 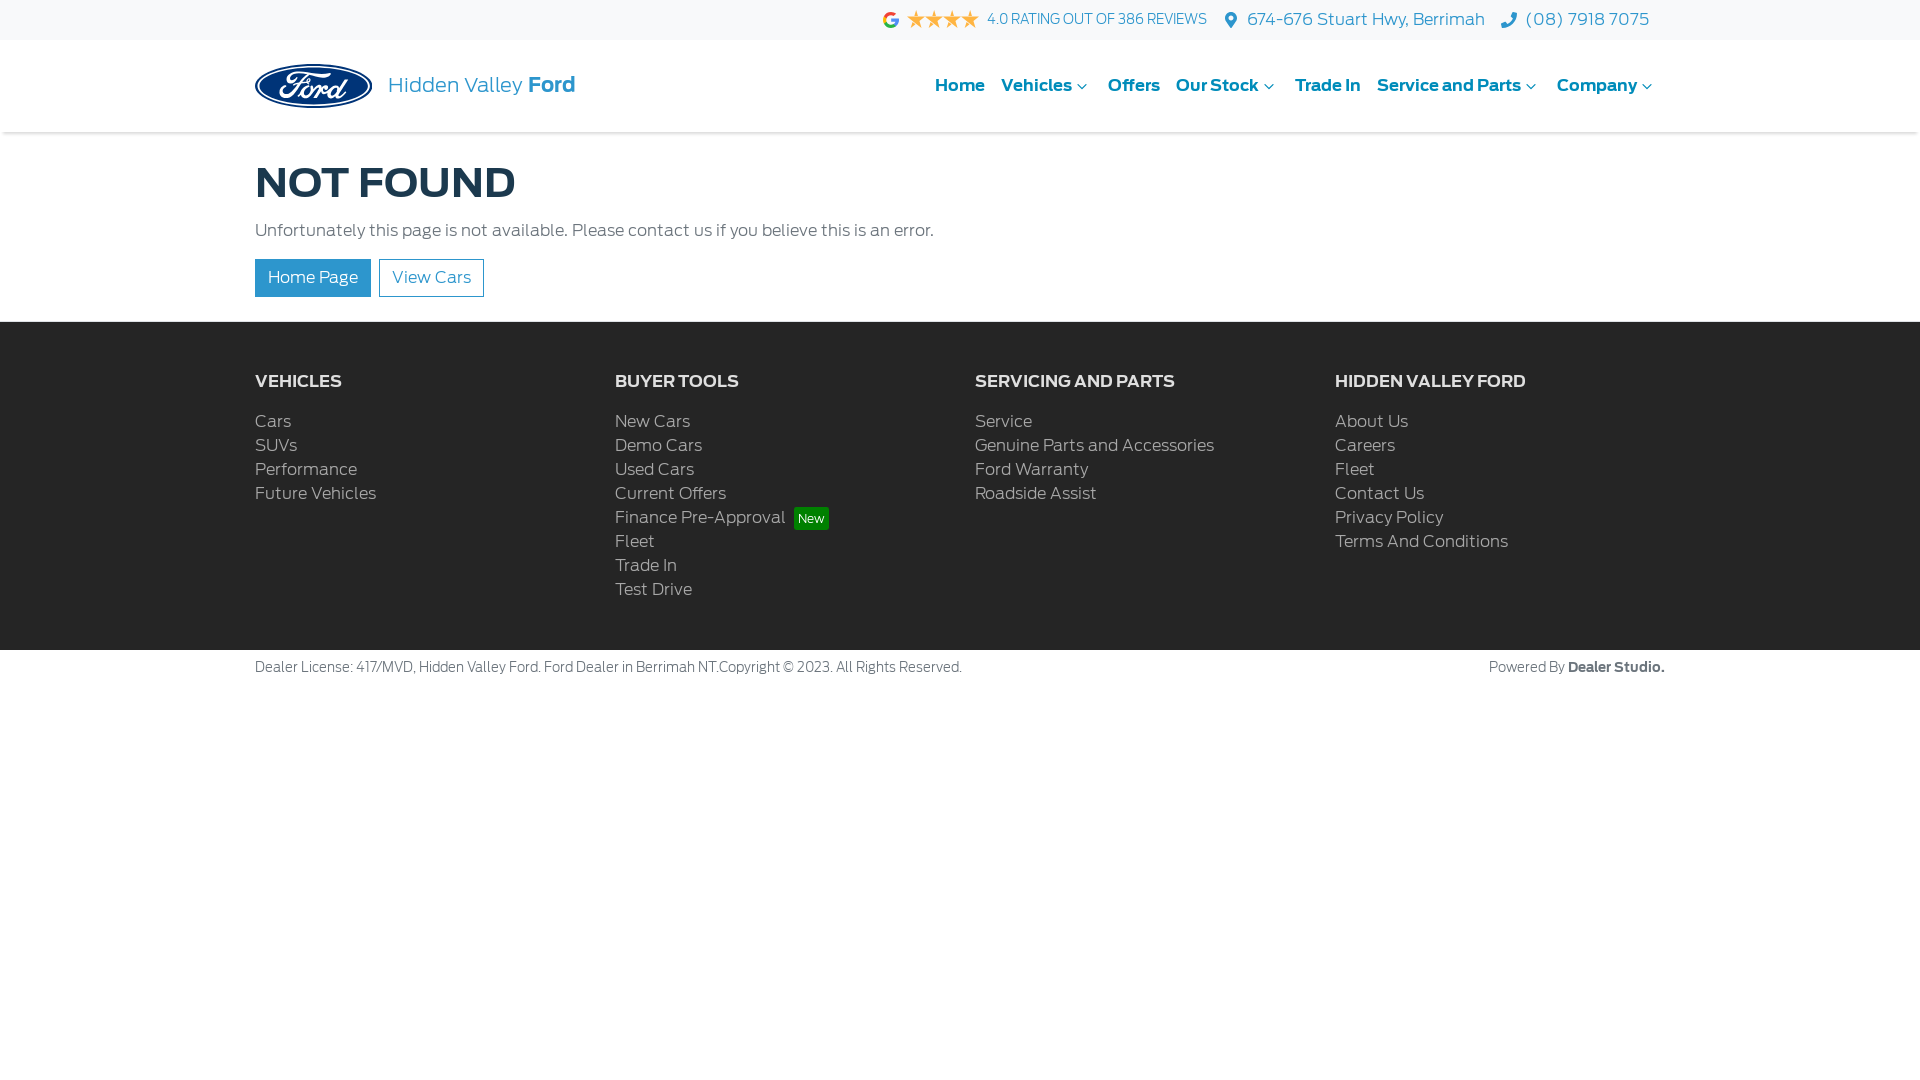 I want to click on Future Vehicles, so click(x=316, y=494).